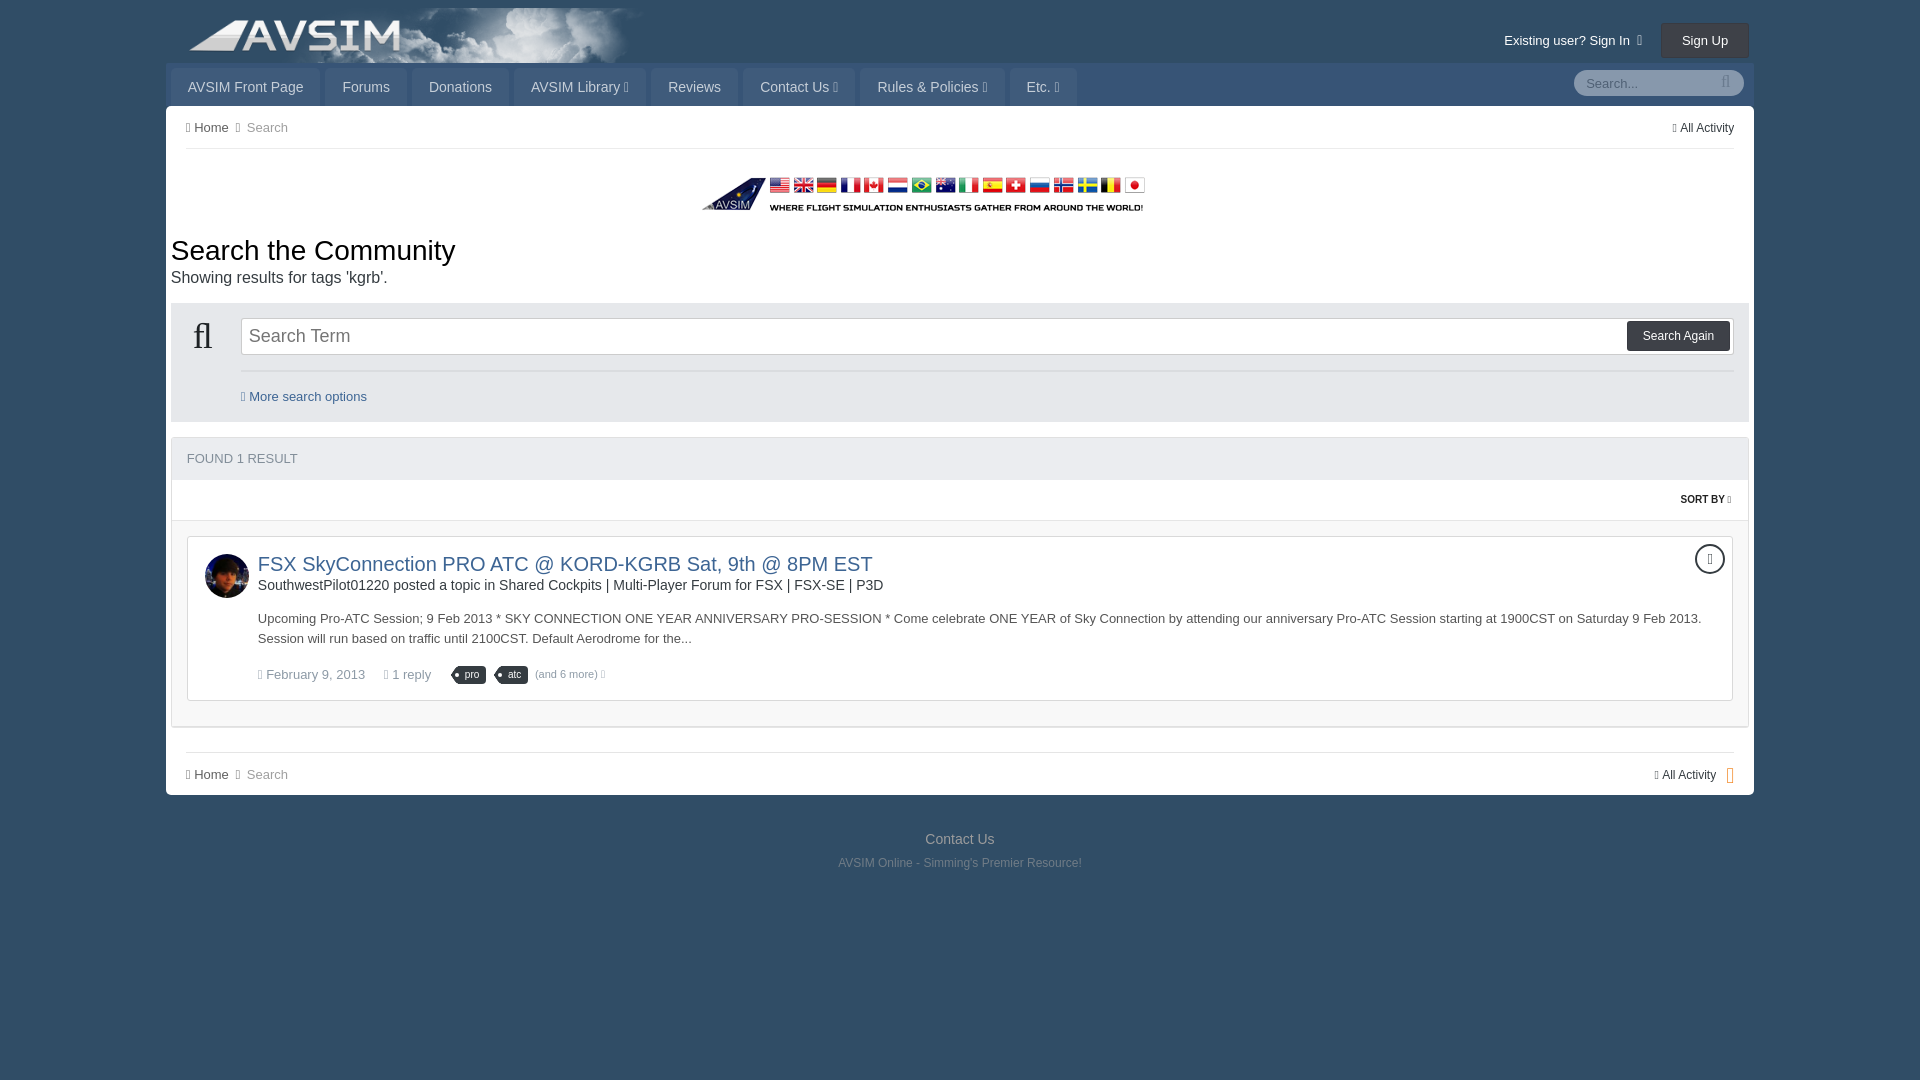 The height and width of the screenshot is (1080, 1920). What do you see at coordinates (514, 674) in the screenshot?
I see `Find other content tagged with 'atc'` at bounding box center [514, 674].